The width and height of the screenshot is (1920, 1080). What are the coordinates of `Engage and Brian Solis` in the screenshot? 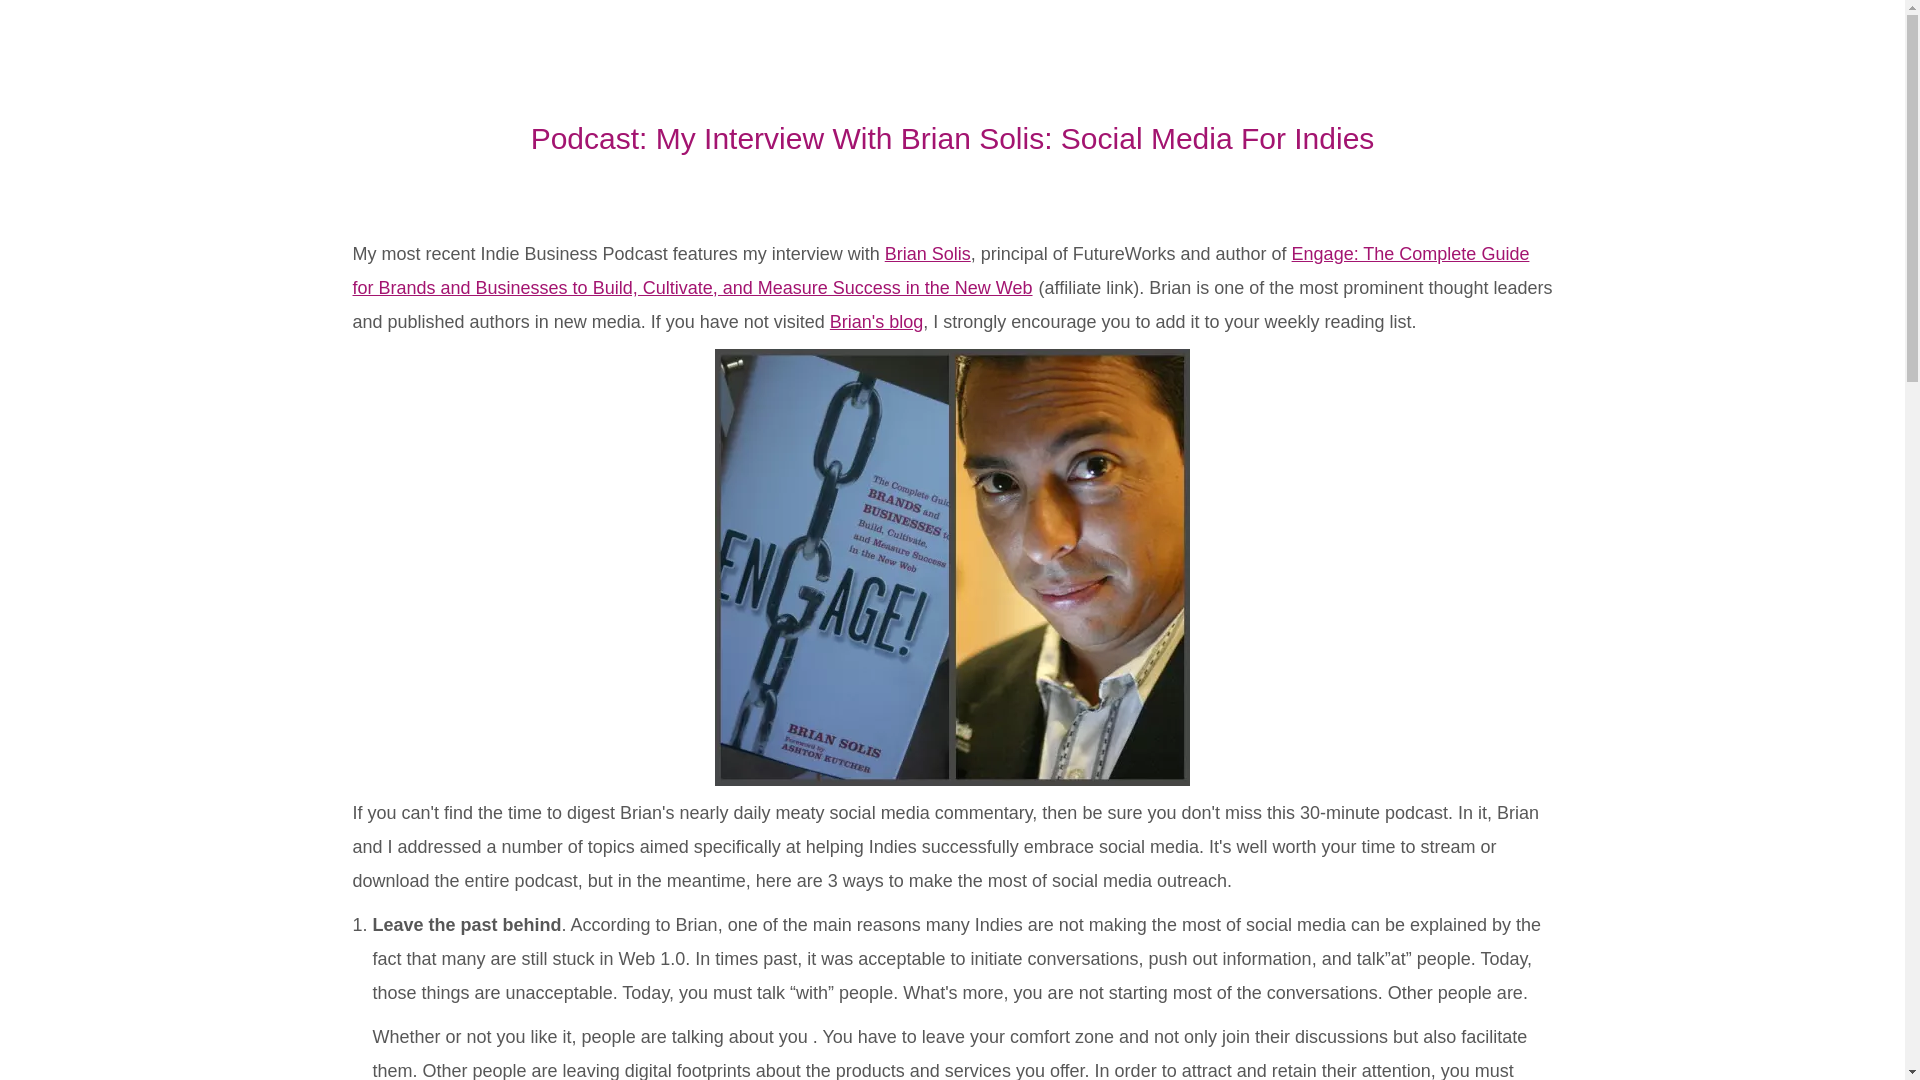 It's located at (952, 567).